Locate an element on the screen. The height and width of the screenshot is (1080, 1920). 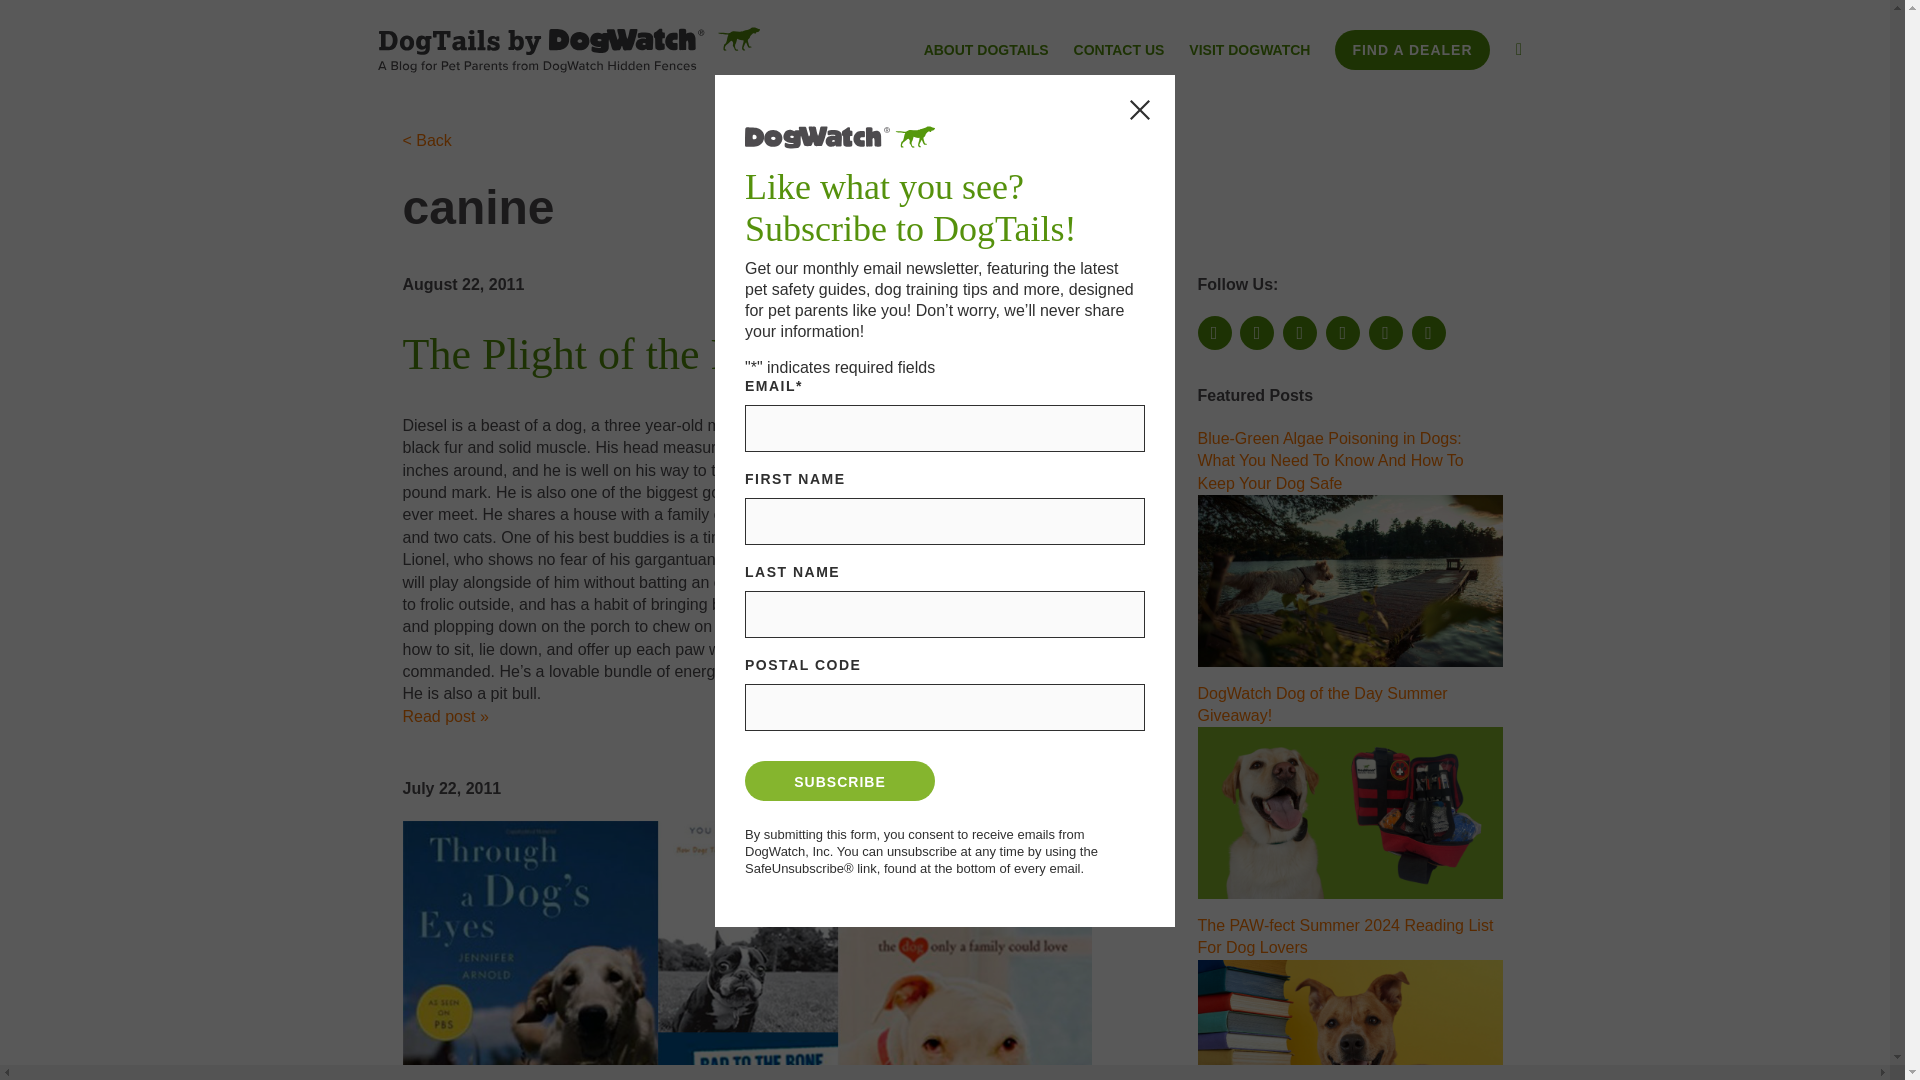
DogWatch Dog of the Day Summer Giveaway! is located at coordinates (1322, 702).